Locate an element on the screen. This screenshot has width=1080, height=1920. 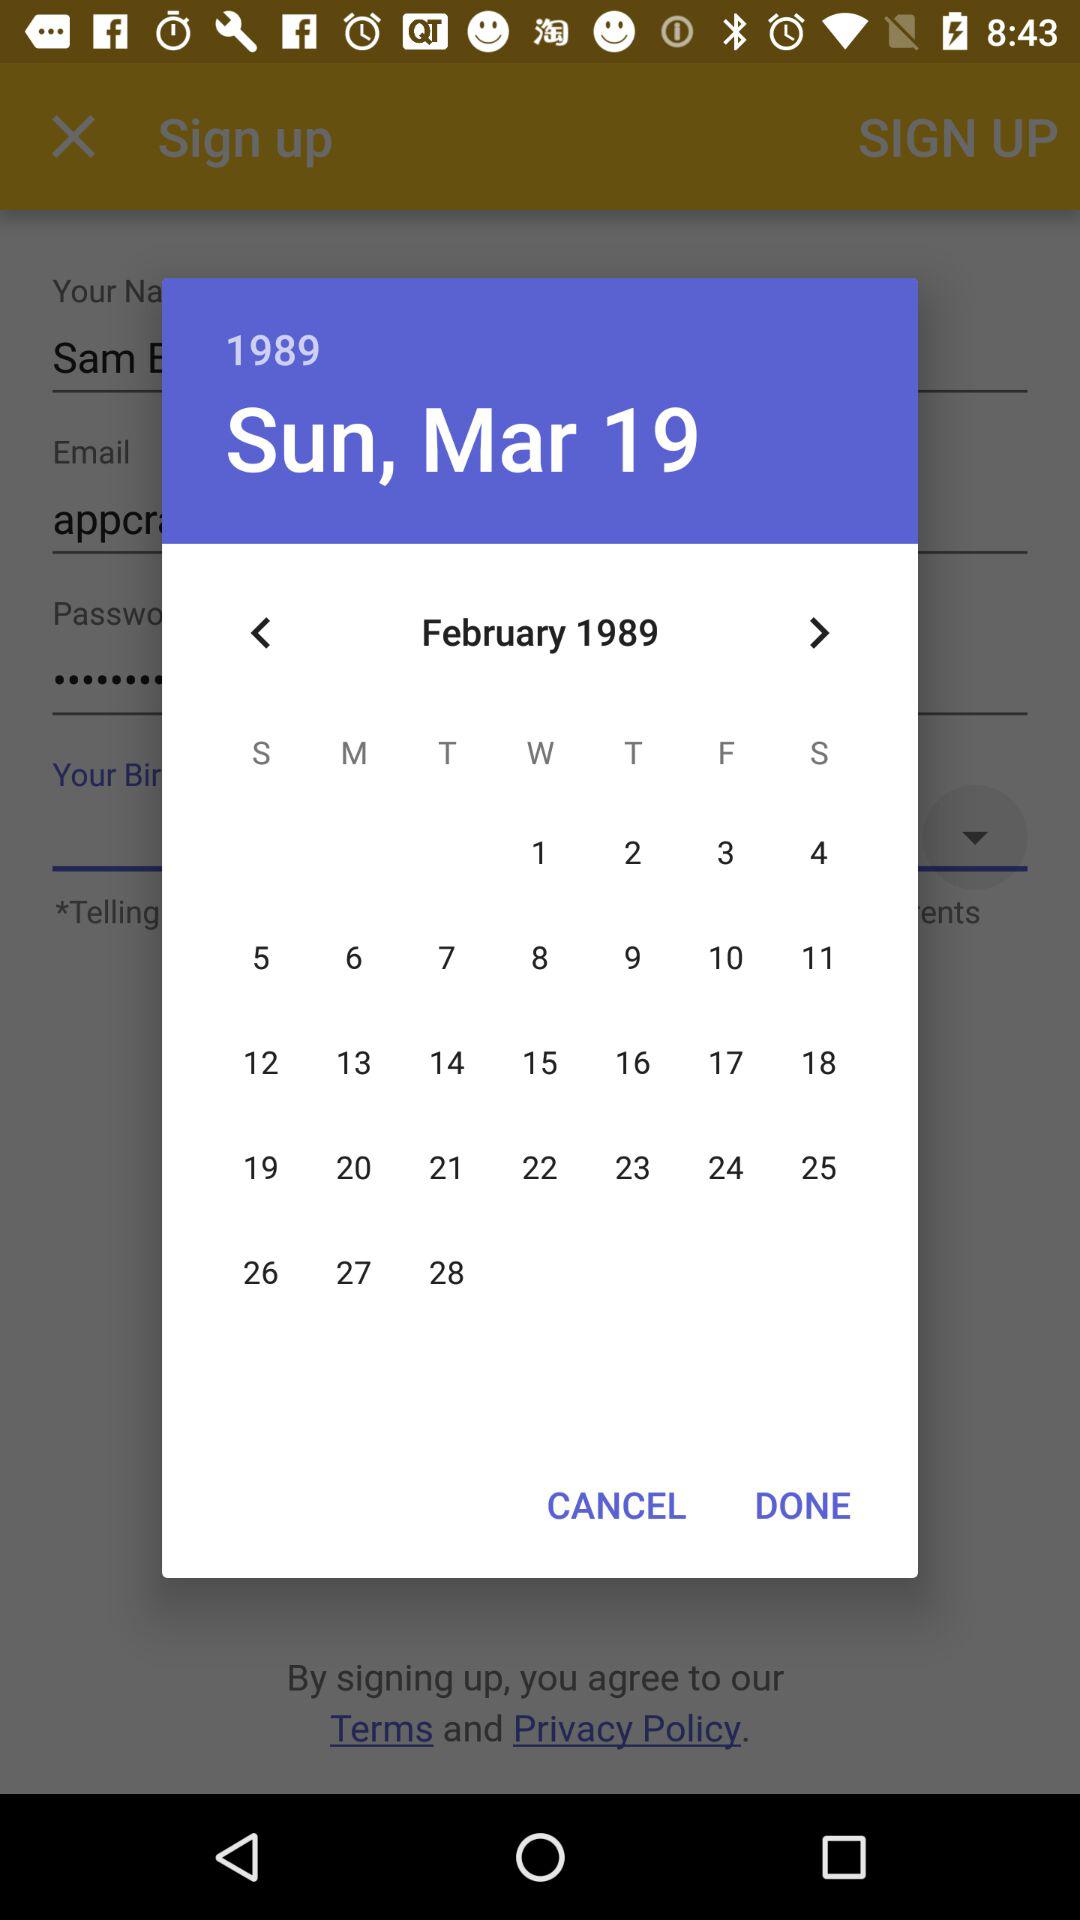
select icon to the right of the cancel is located at coordinates (802, 1504).